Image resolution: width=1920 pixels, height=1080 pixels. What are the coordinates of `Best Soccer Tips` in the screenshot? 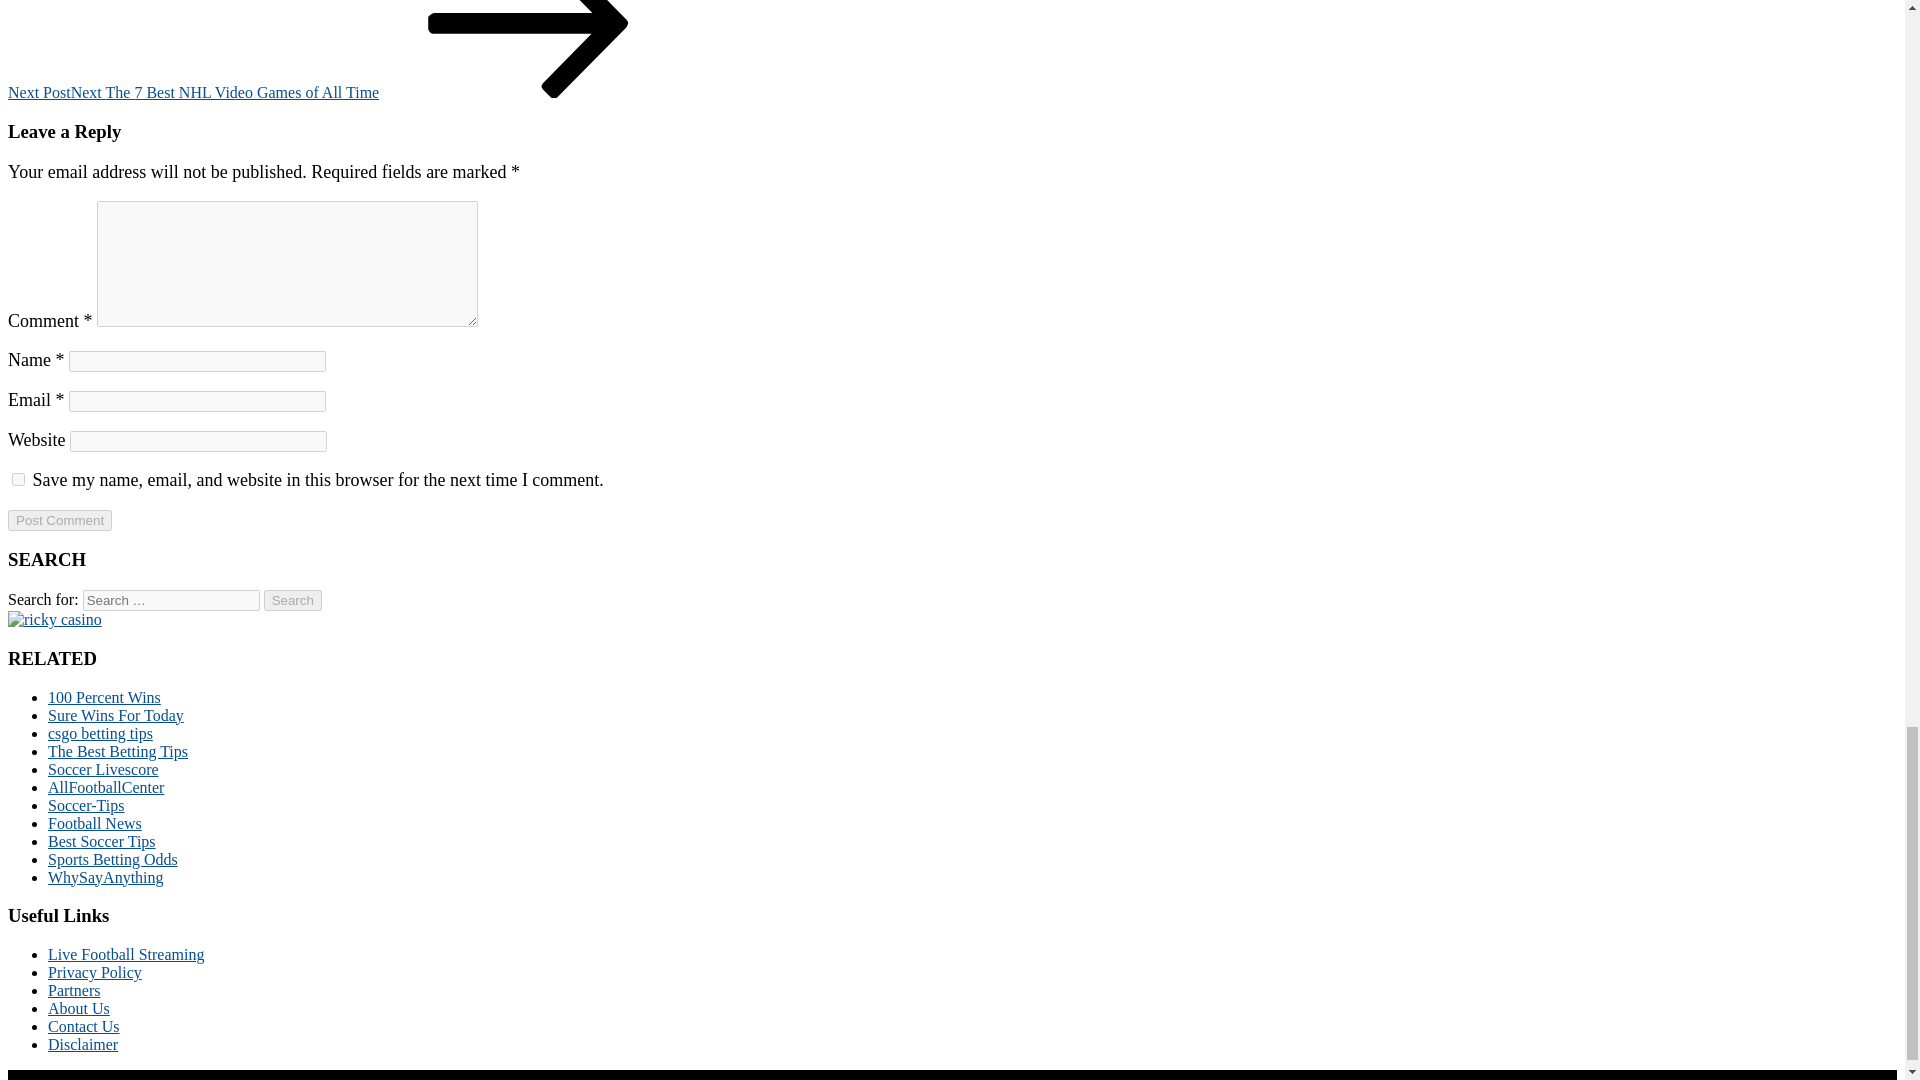 It's located at (102, 840).